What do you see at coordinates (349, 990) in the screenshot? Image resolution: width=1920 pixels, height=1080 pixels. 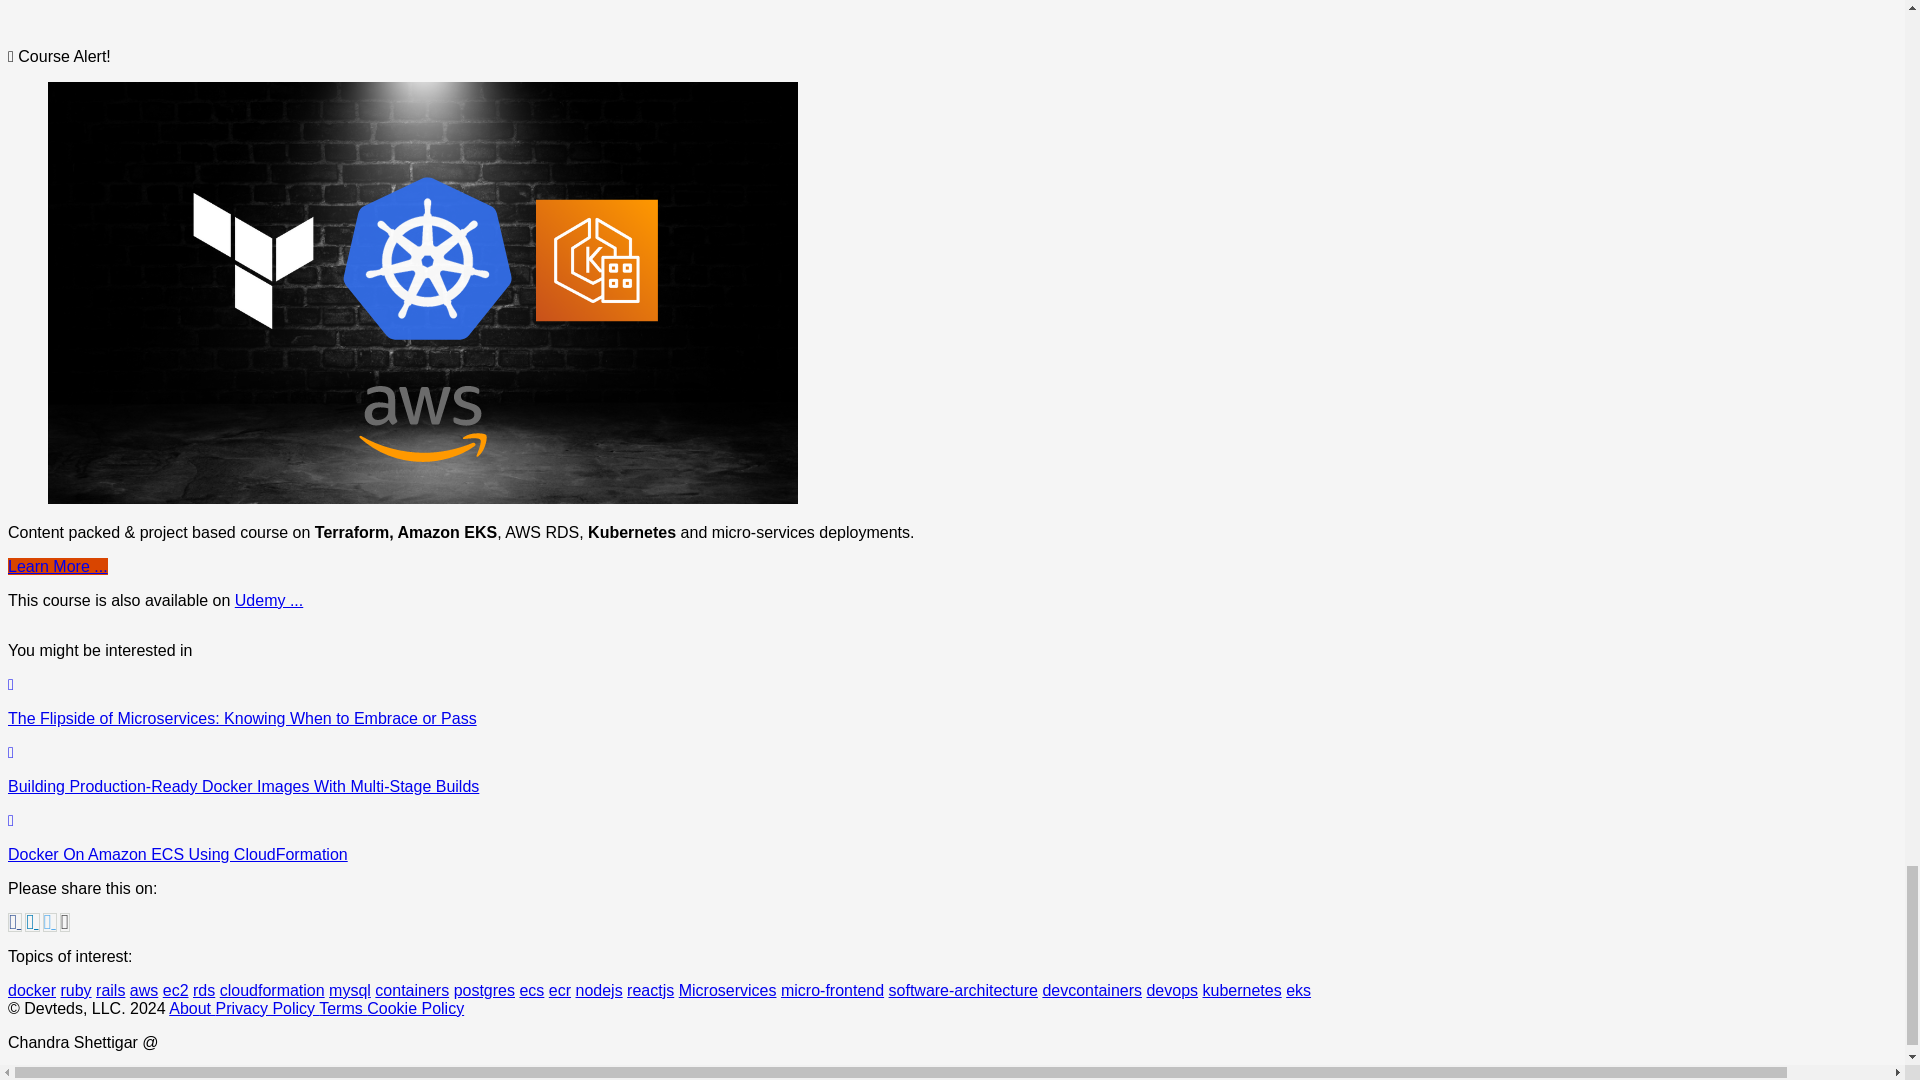 I see `mysql` at bounding box center [349, 990].